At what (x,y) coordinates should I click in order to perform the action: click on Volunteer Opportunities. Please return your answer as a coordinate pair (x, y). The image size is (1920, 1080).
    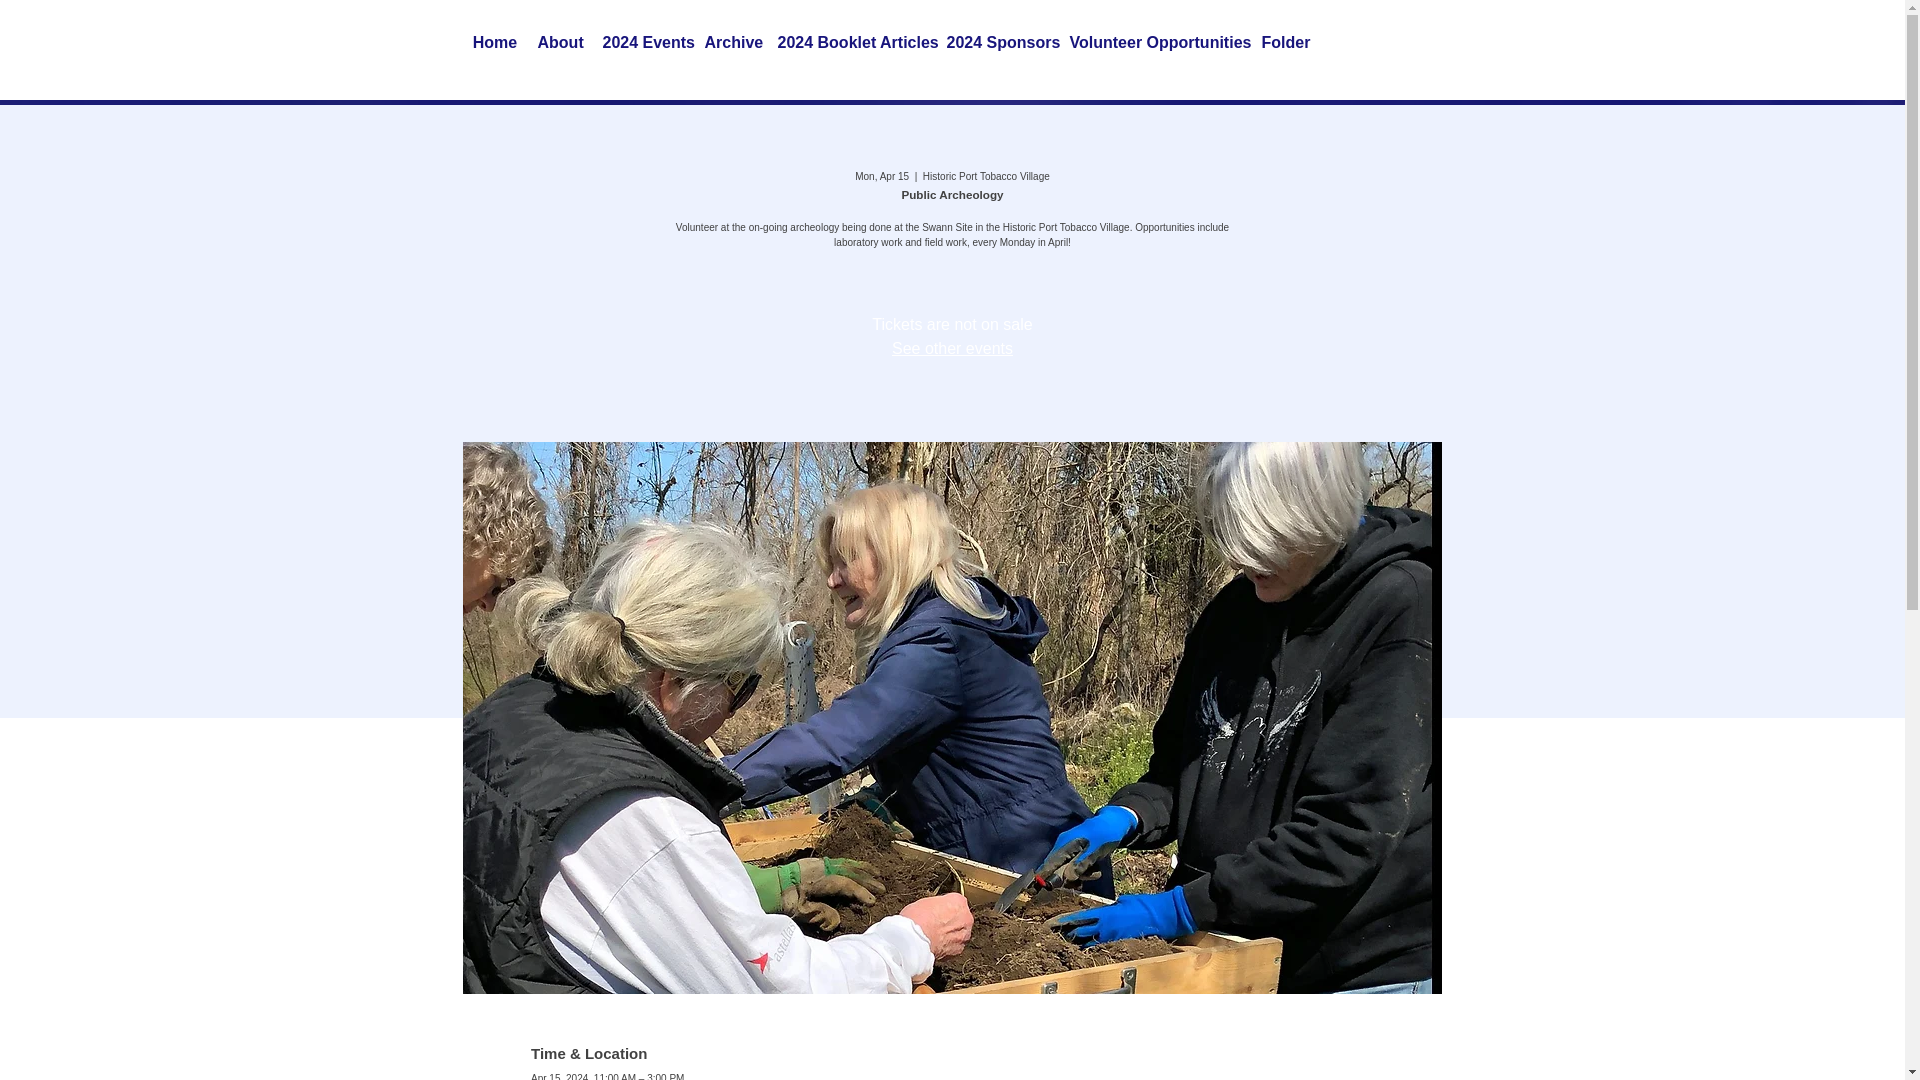
    Looking at the image, I should click on (1155, 43).